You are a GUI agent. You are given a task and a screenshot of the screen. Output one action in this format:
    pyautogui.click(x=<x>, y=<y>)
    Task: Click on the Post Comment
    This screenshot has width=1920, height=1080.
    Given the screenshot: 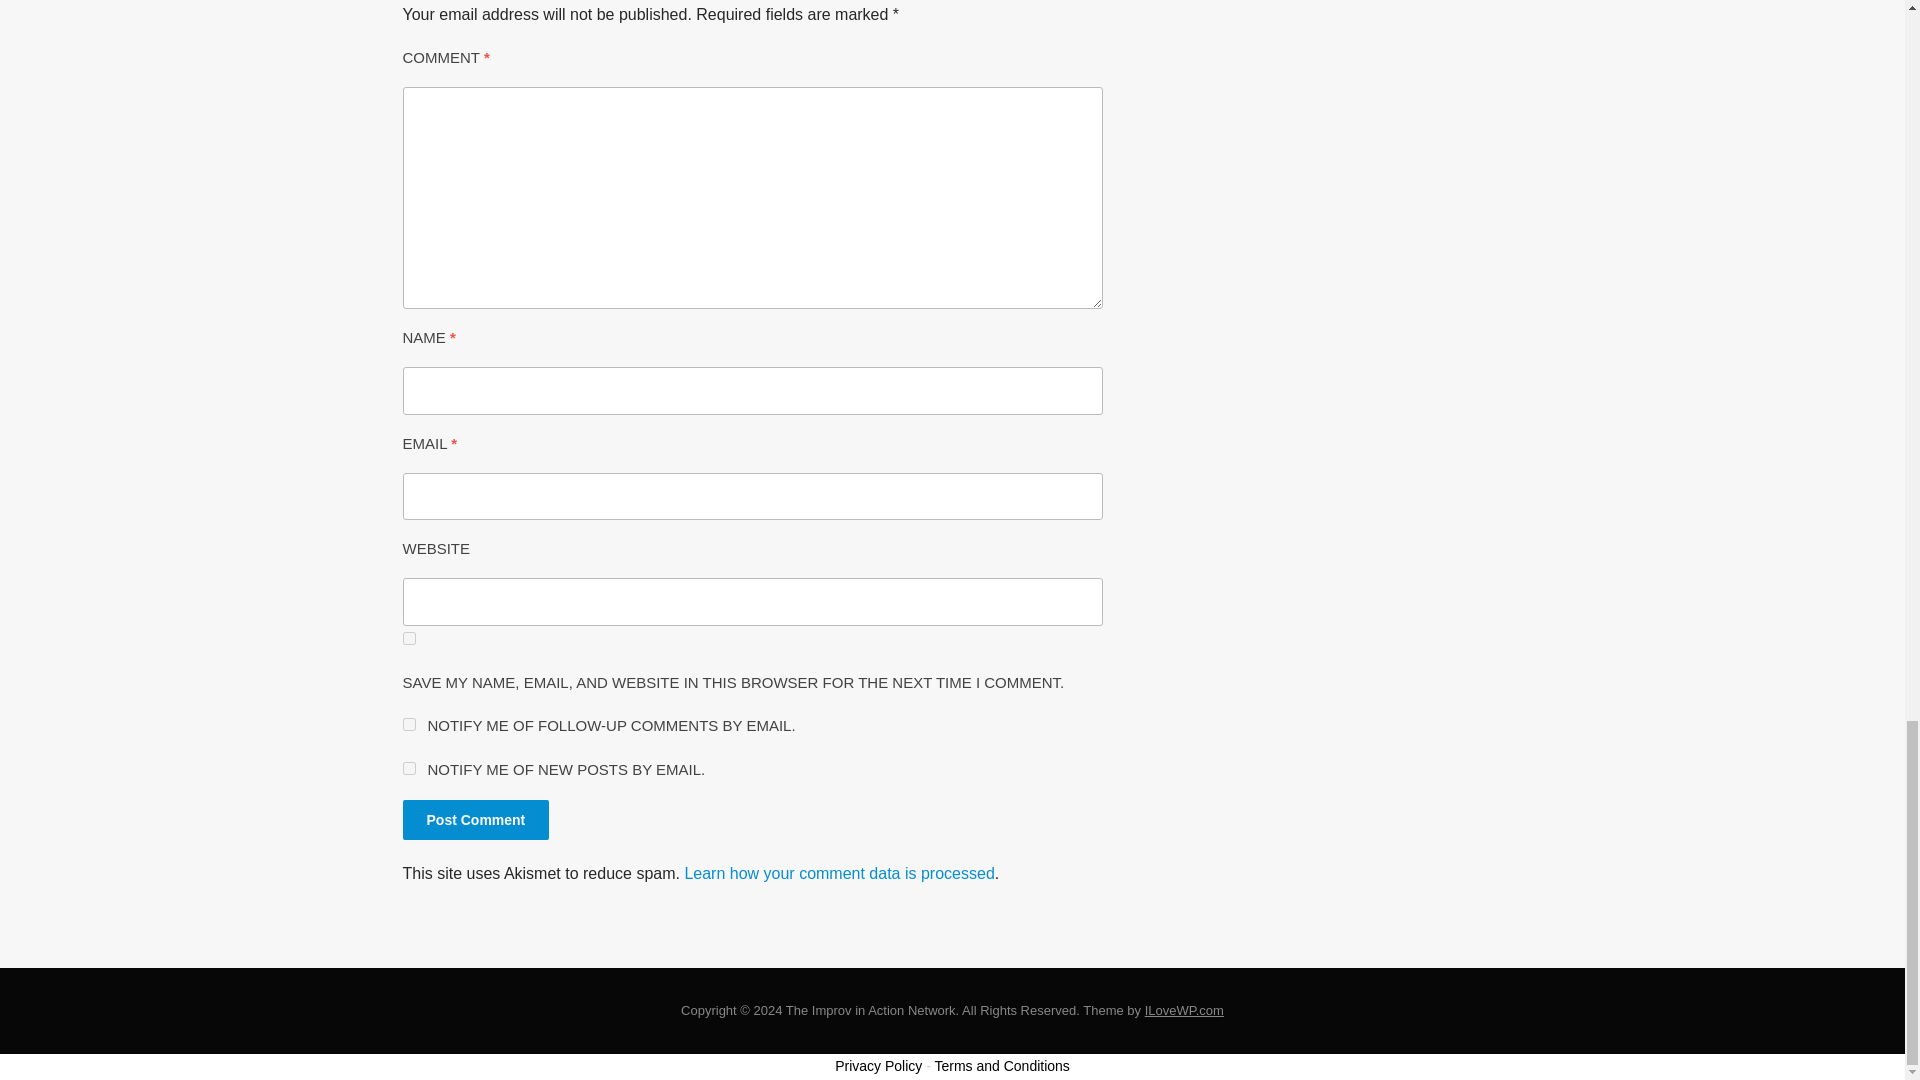 What is the action you would take?
    pyautogui.click(x=475, y=820)
    